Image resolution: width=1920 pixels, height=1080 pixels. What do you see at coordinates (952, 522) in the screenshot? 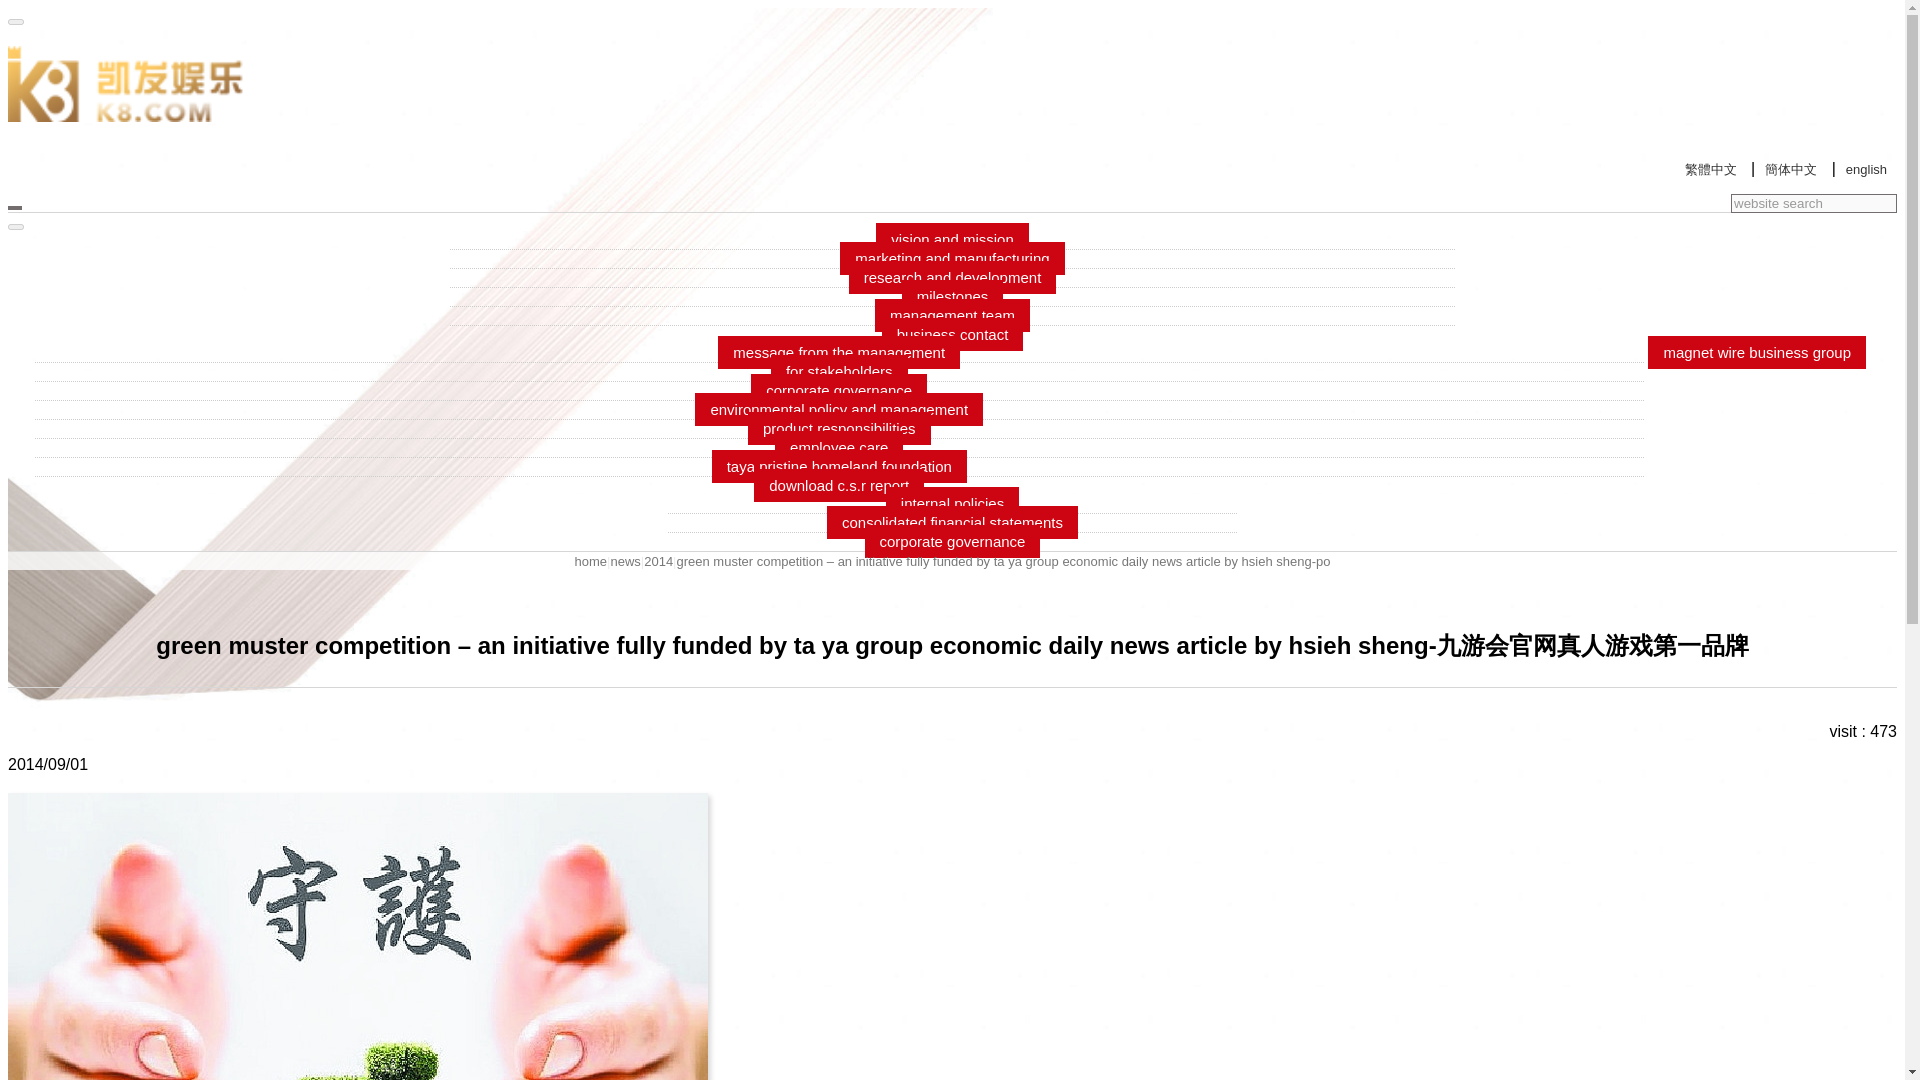
I see `consolidated financial statements` at bounding box center [952, 522].